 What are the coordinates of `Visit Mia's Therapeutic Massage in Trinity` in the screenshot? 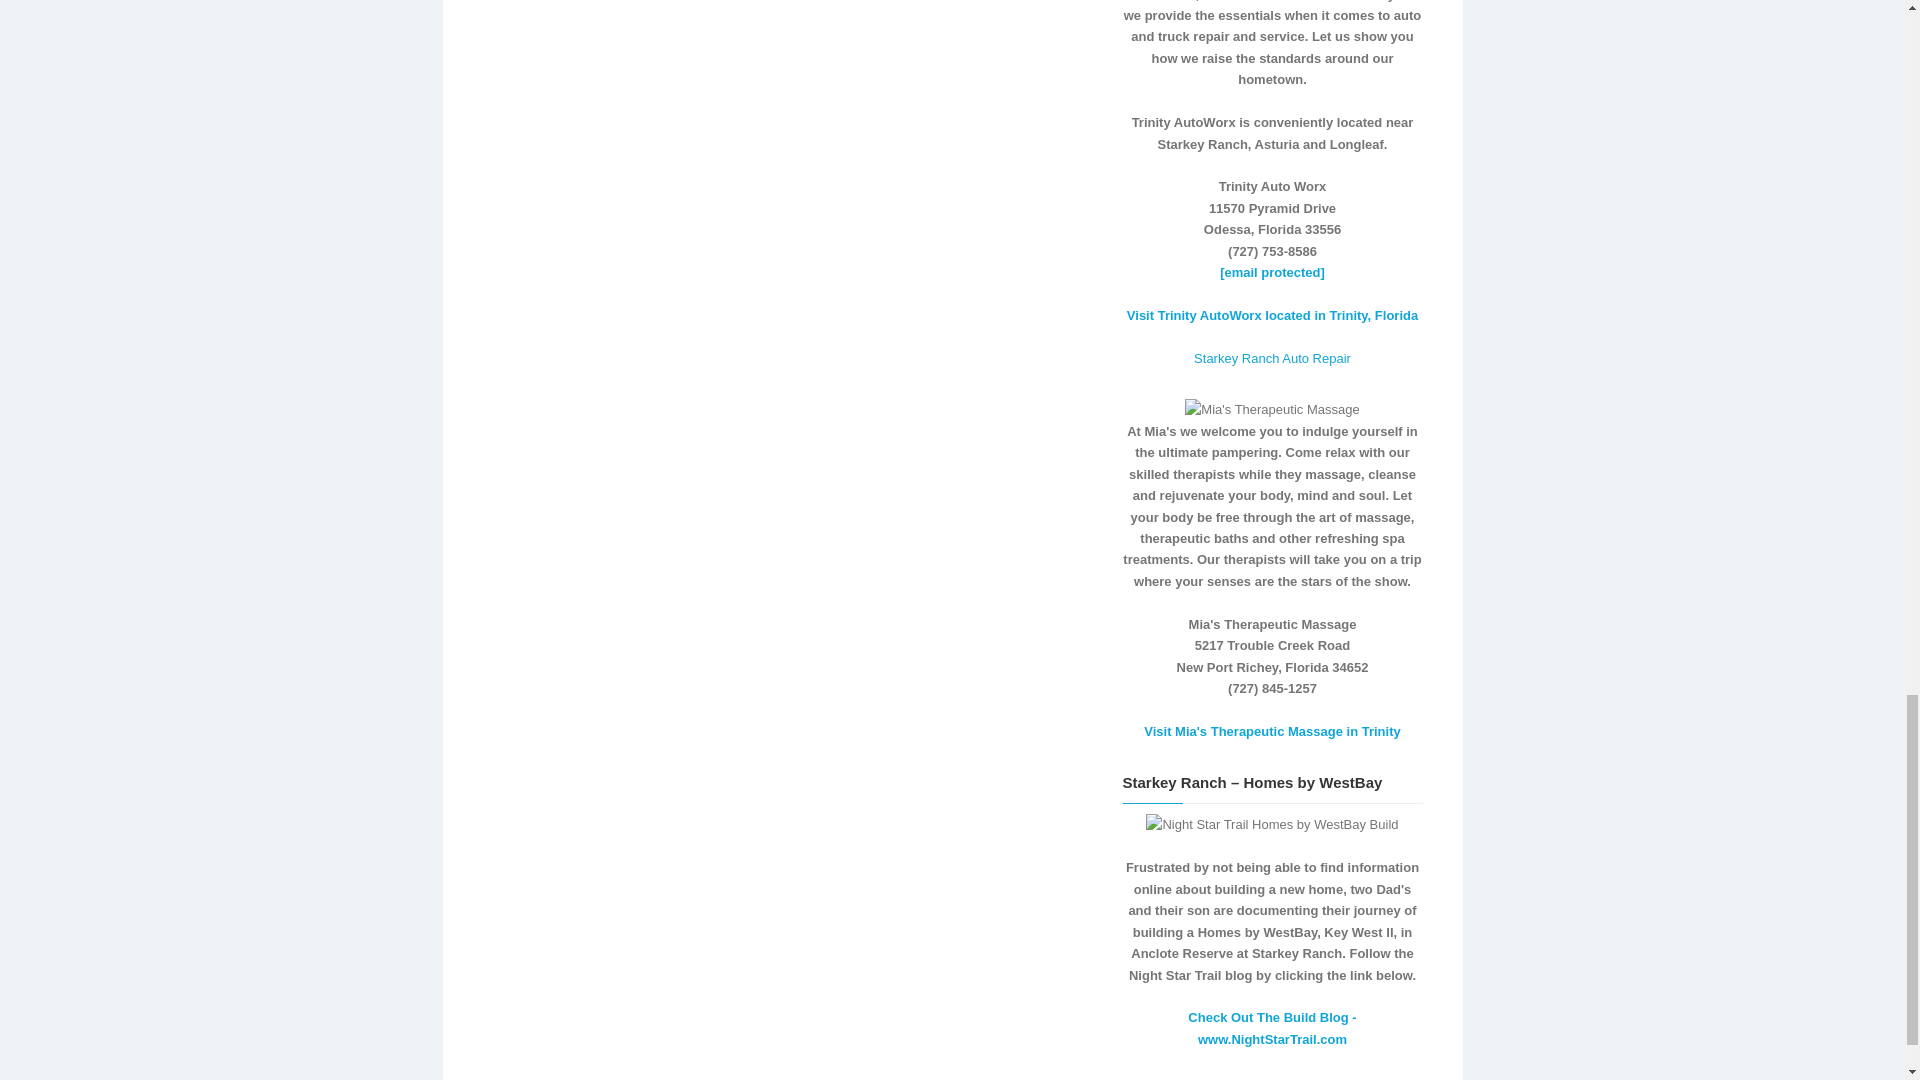 It's located at (1272, 730).